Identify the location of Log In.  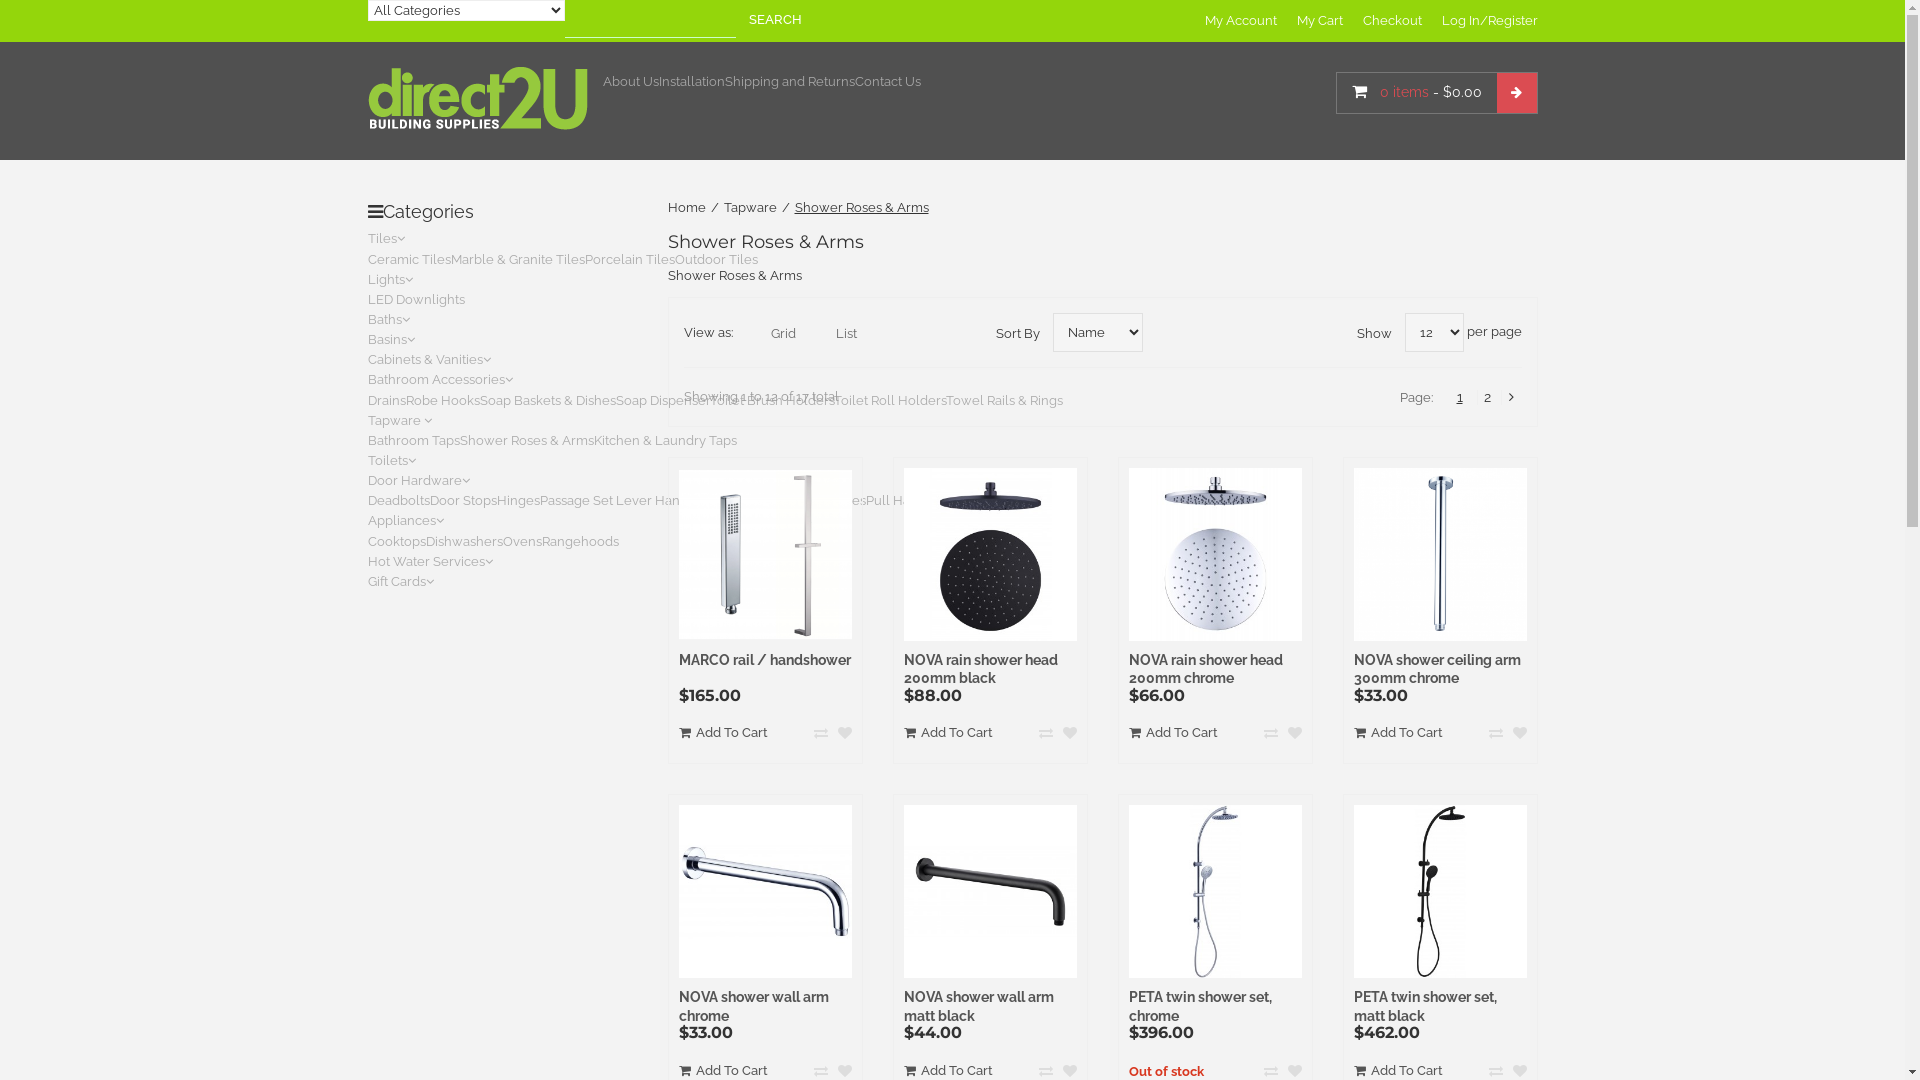
(1461, 20).